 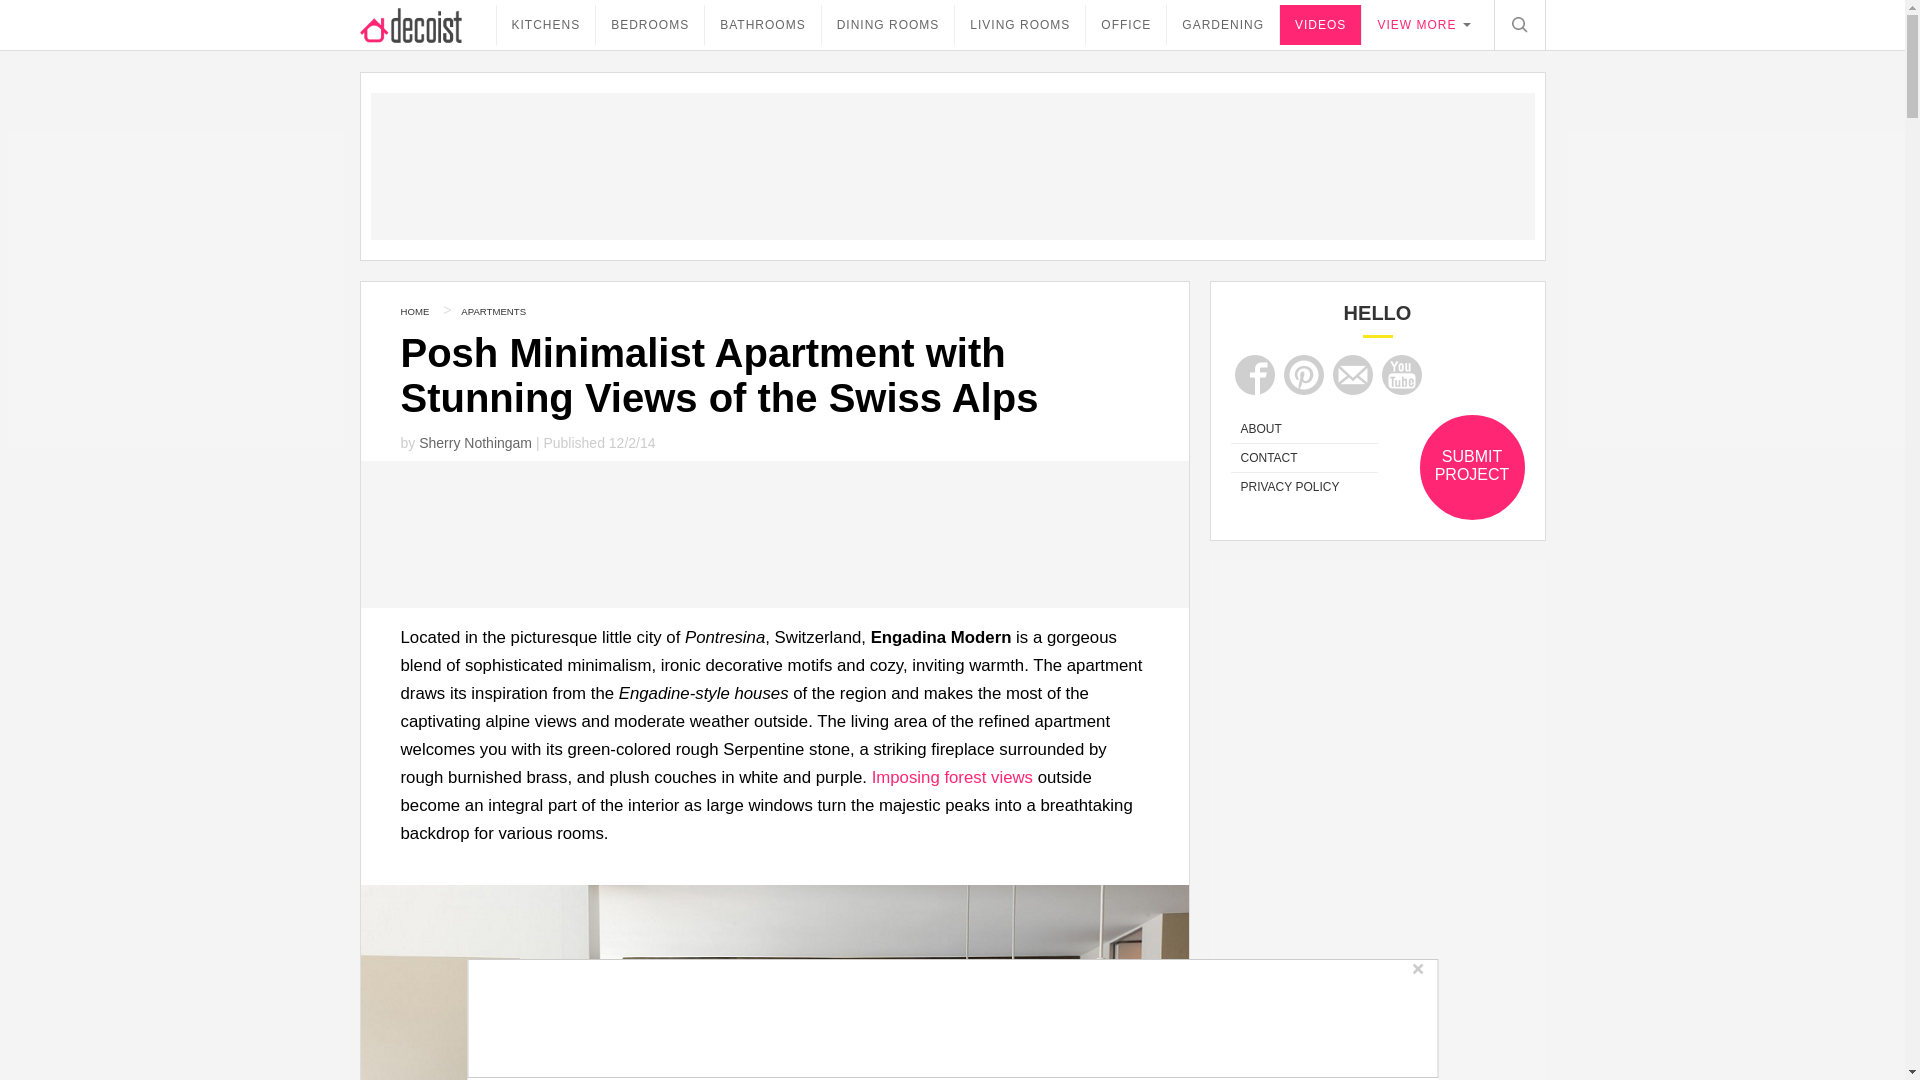 I want to click on VIEW MORE, so click(x=1420, y=24).